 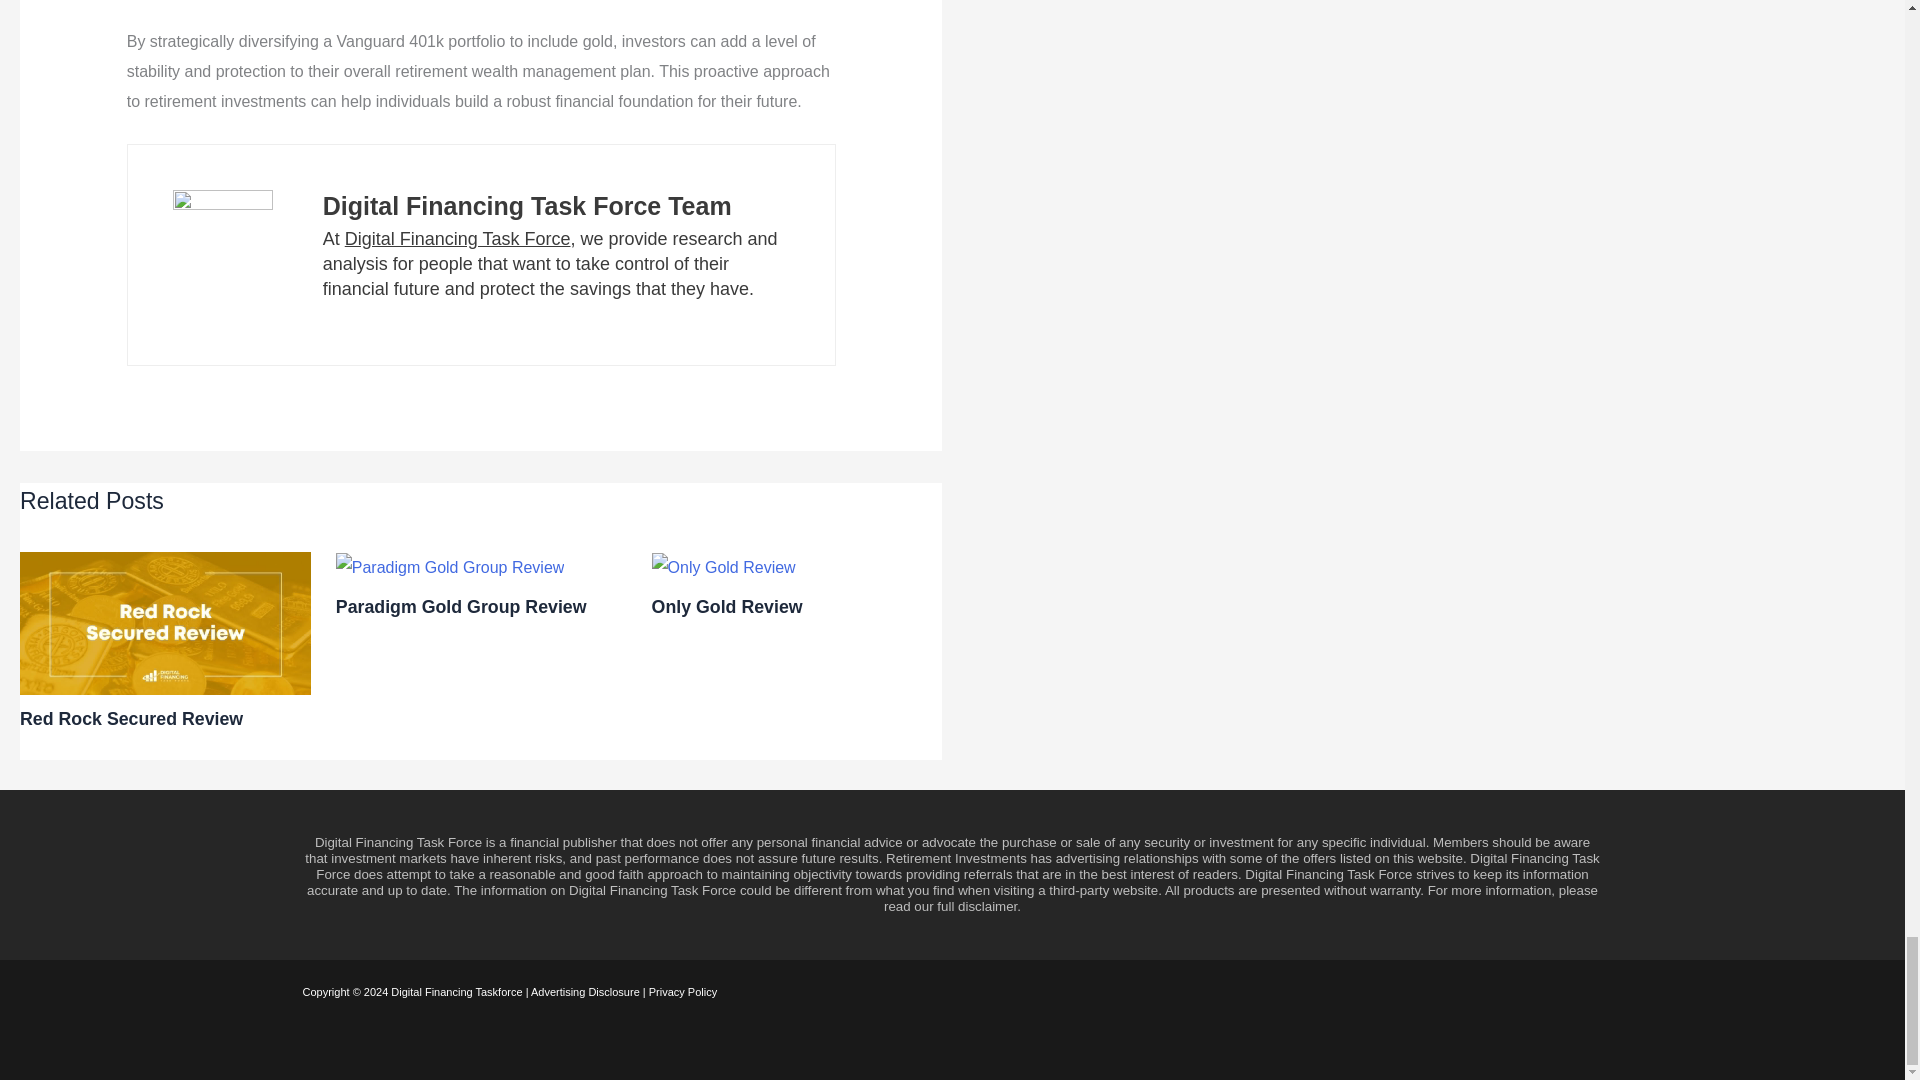 I want to click on Paradigm Gold Group Review, so click(x=462, y=606).